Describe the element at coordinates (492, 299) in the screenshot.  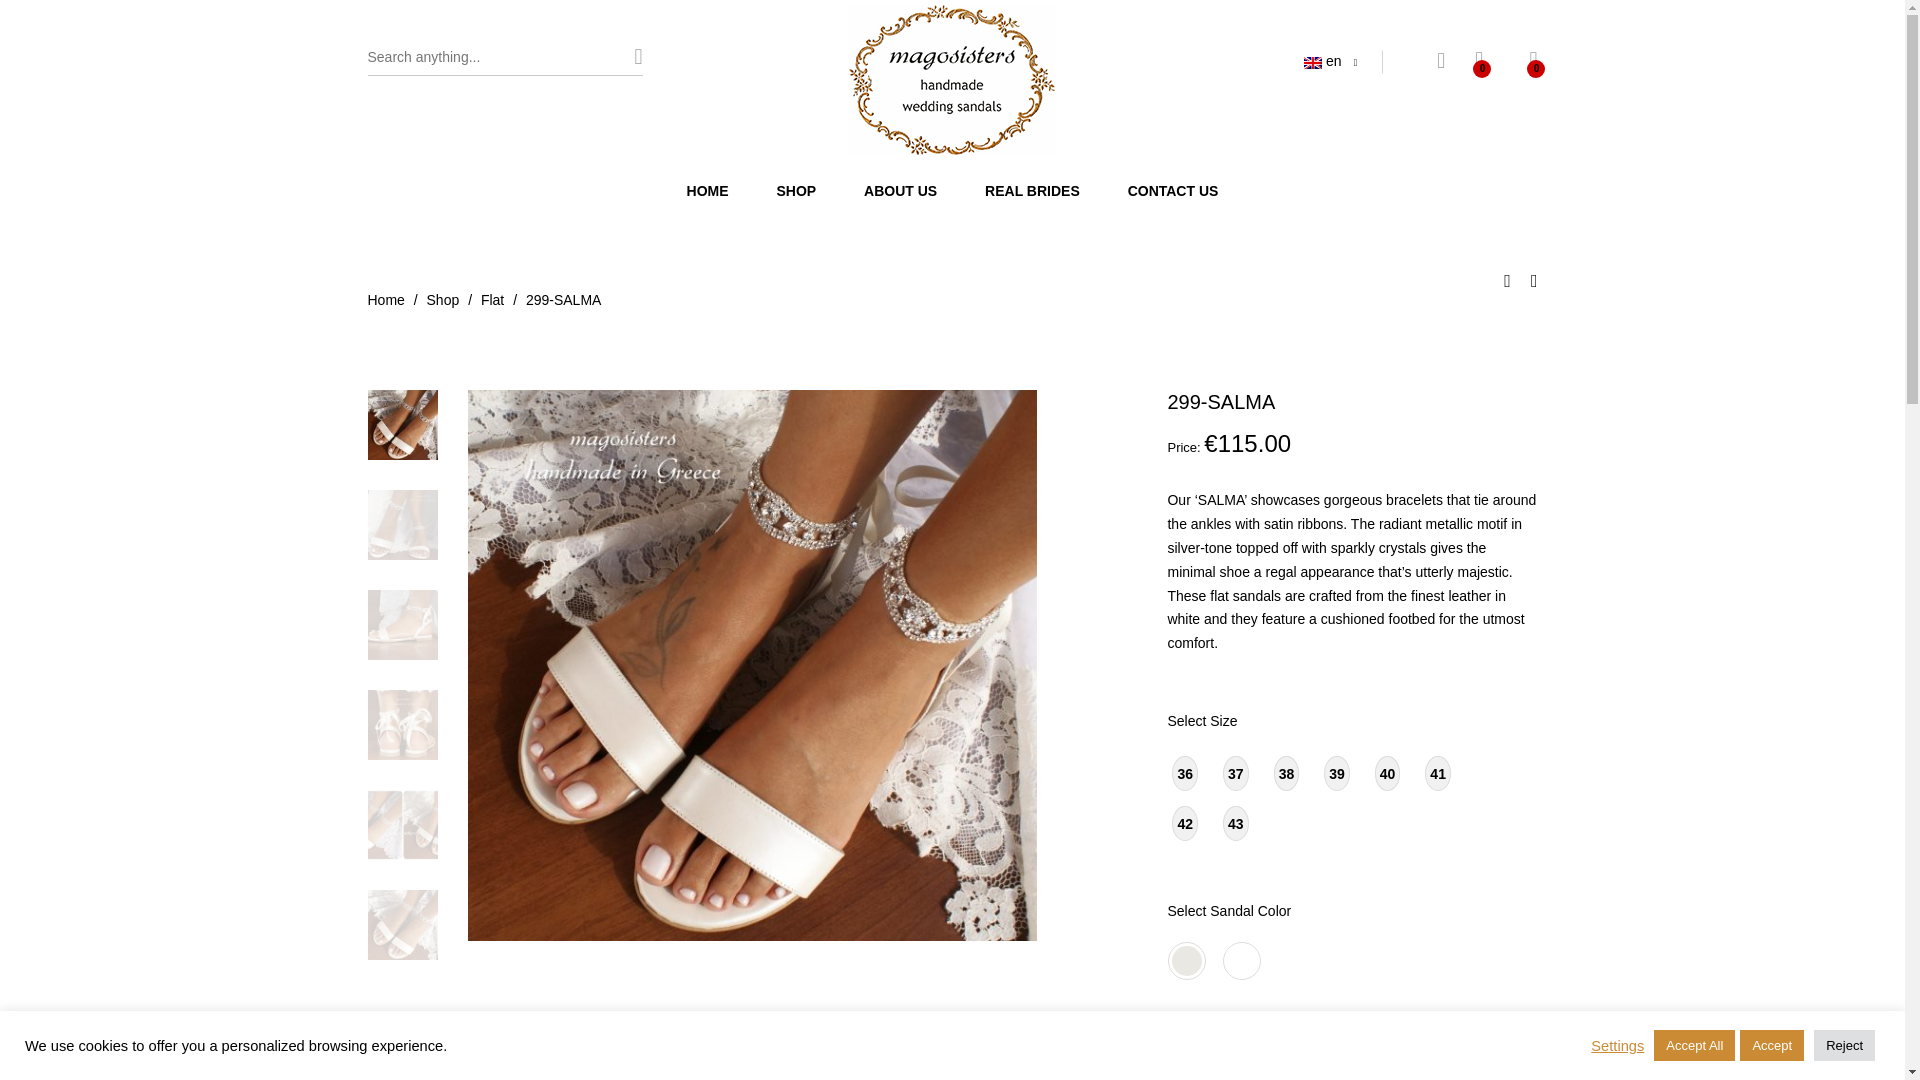
I see `Flat` at that location.